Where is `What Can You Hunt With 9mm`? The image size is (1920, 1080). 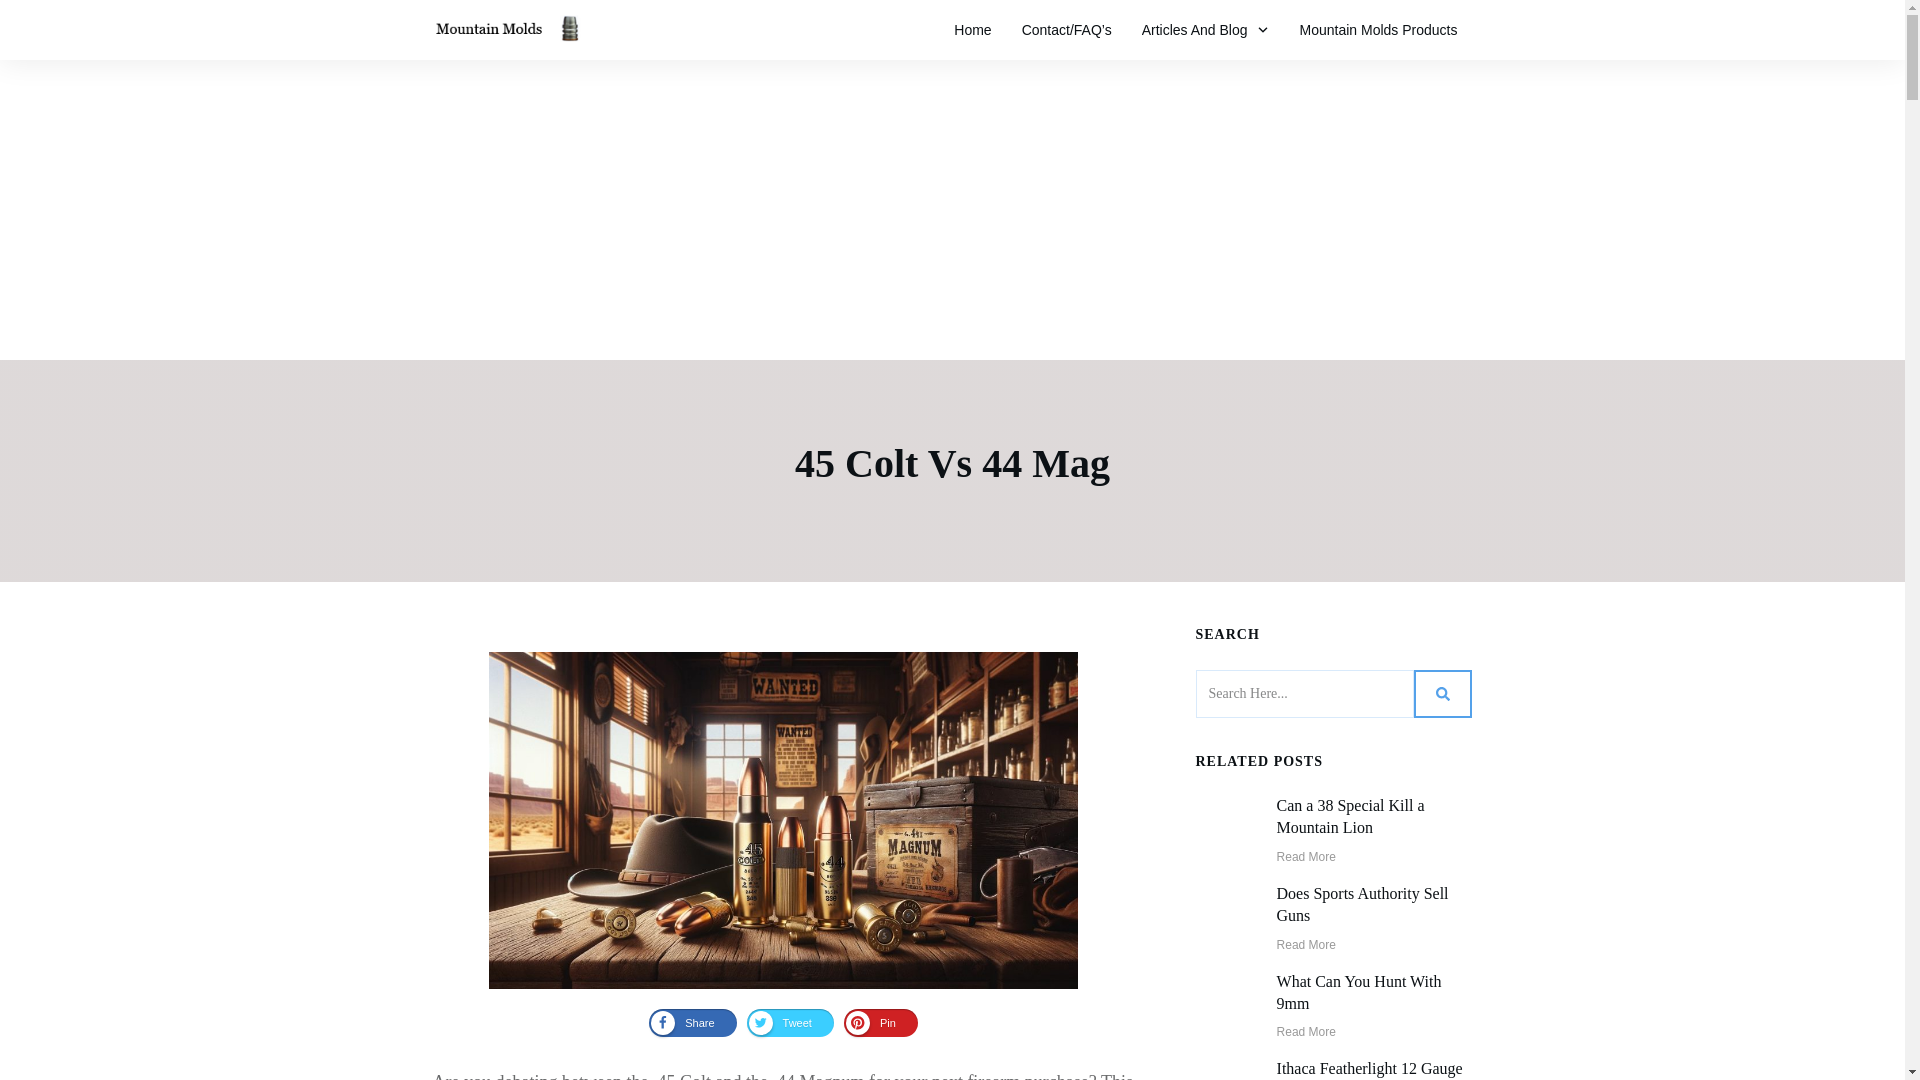
What Can You Hunt With 9mm is located at coordinates (1358, 992).